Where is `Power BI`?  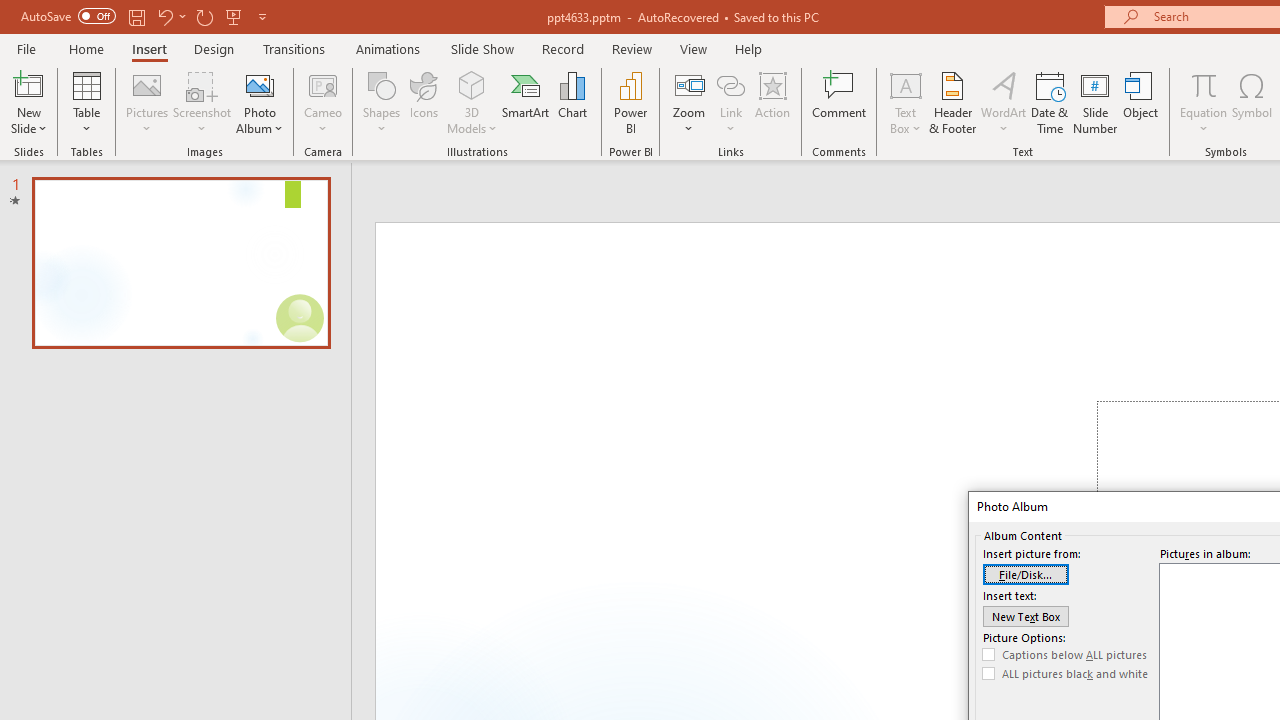
Power BI is located at coordinates (630, 102).